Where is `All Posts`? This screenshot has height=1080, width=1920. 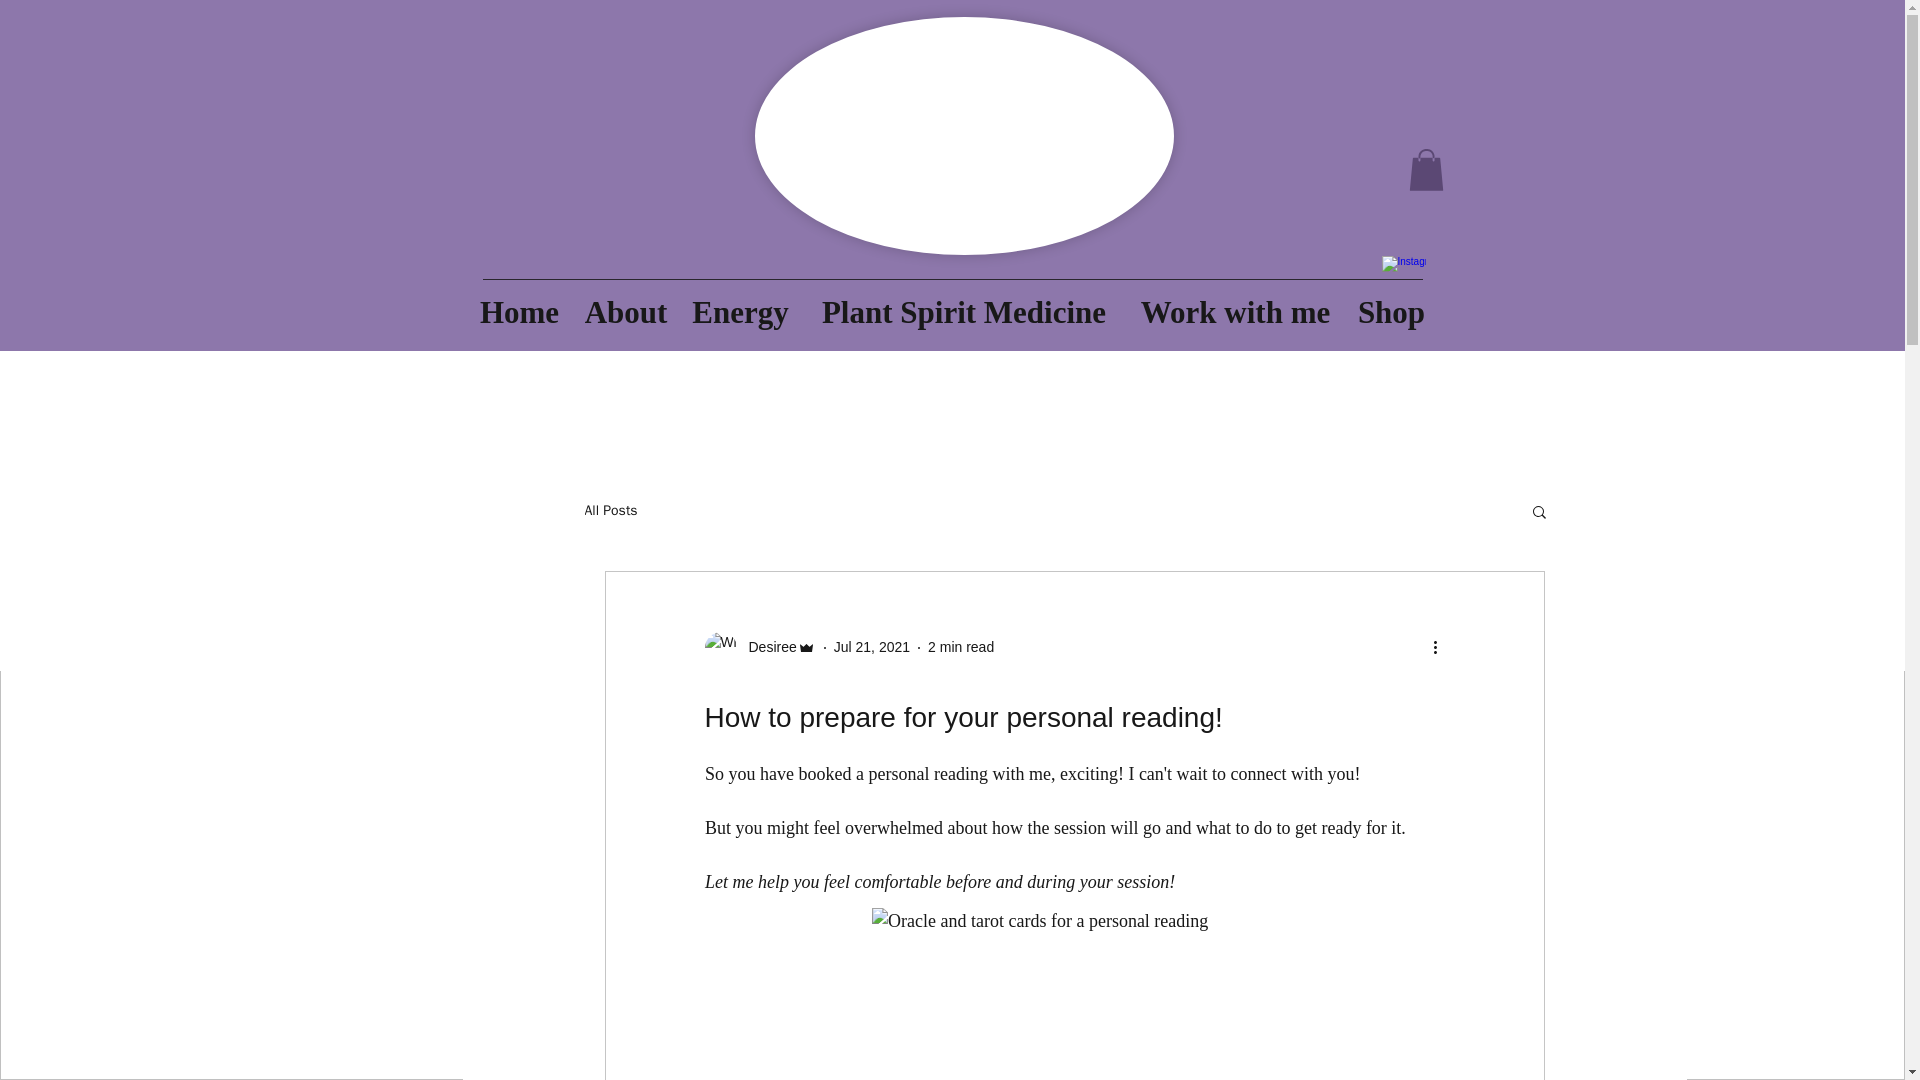 All Posts is located at coordinates (610, 510).